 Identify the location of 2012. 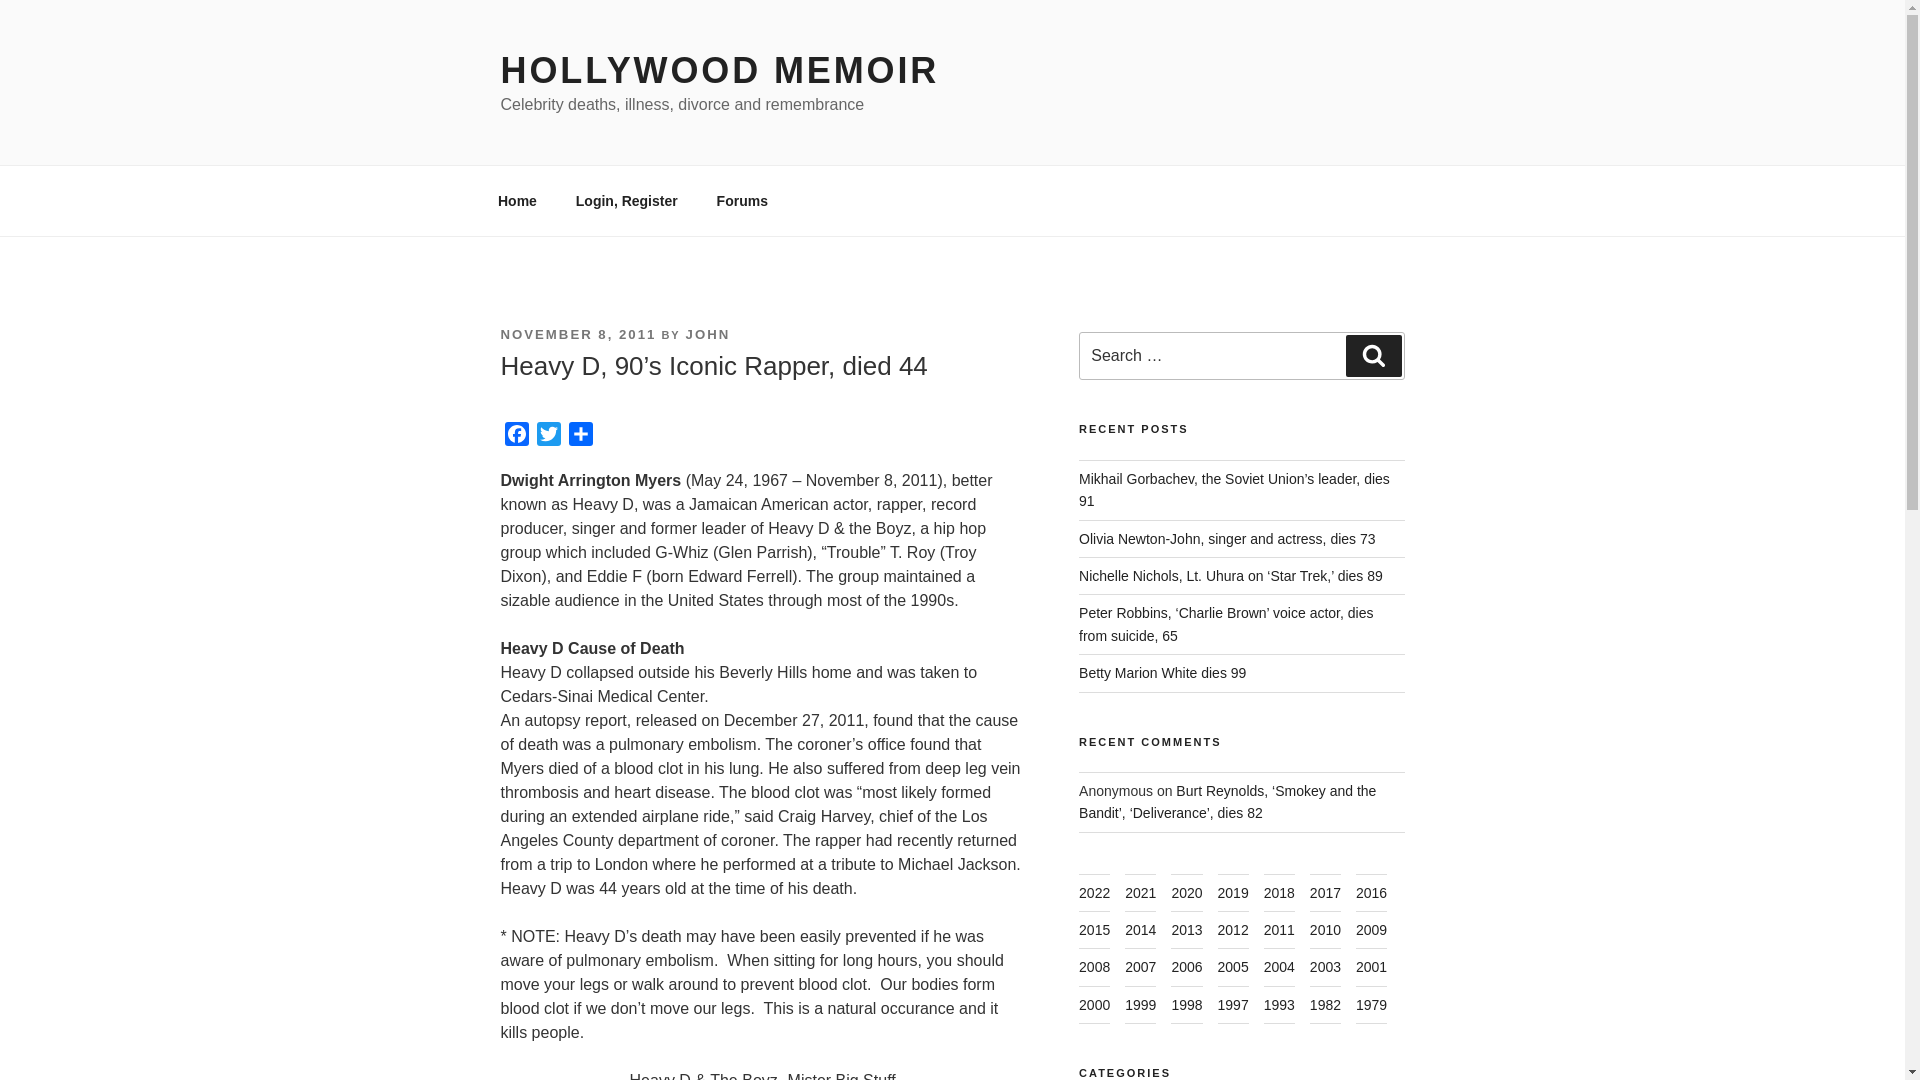
(1233, 930).